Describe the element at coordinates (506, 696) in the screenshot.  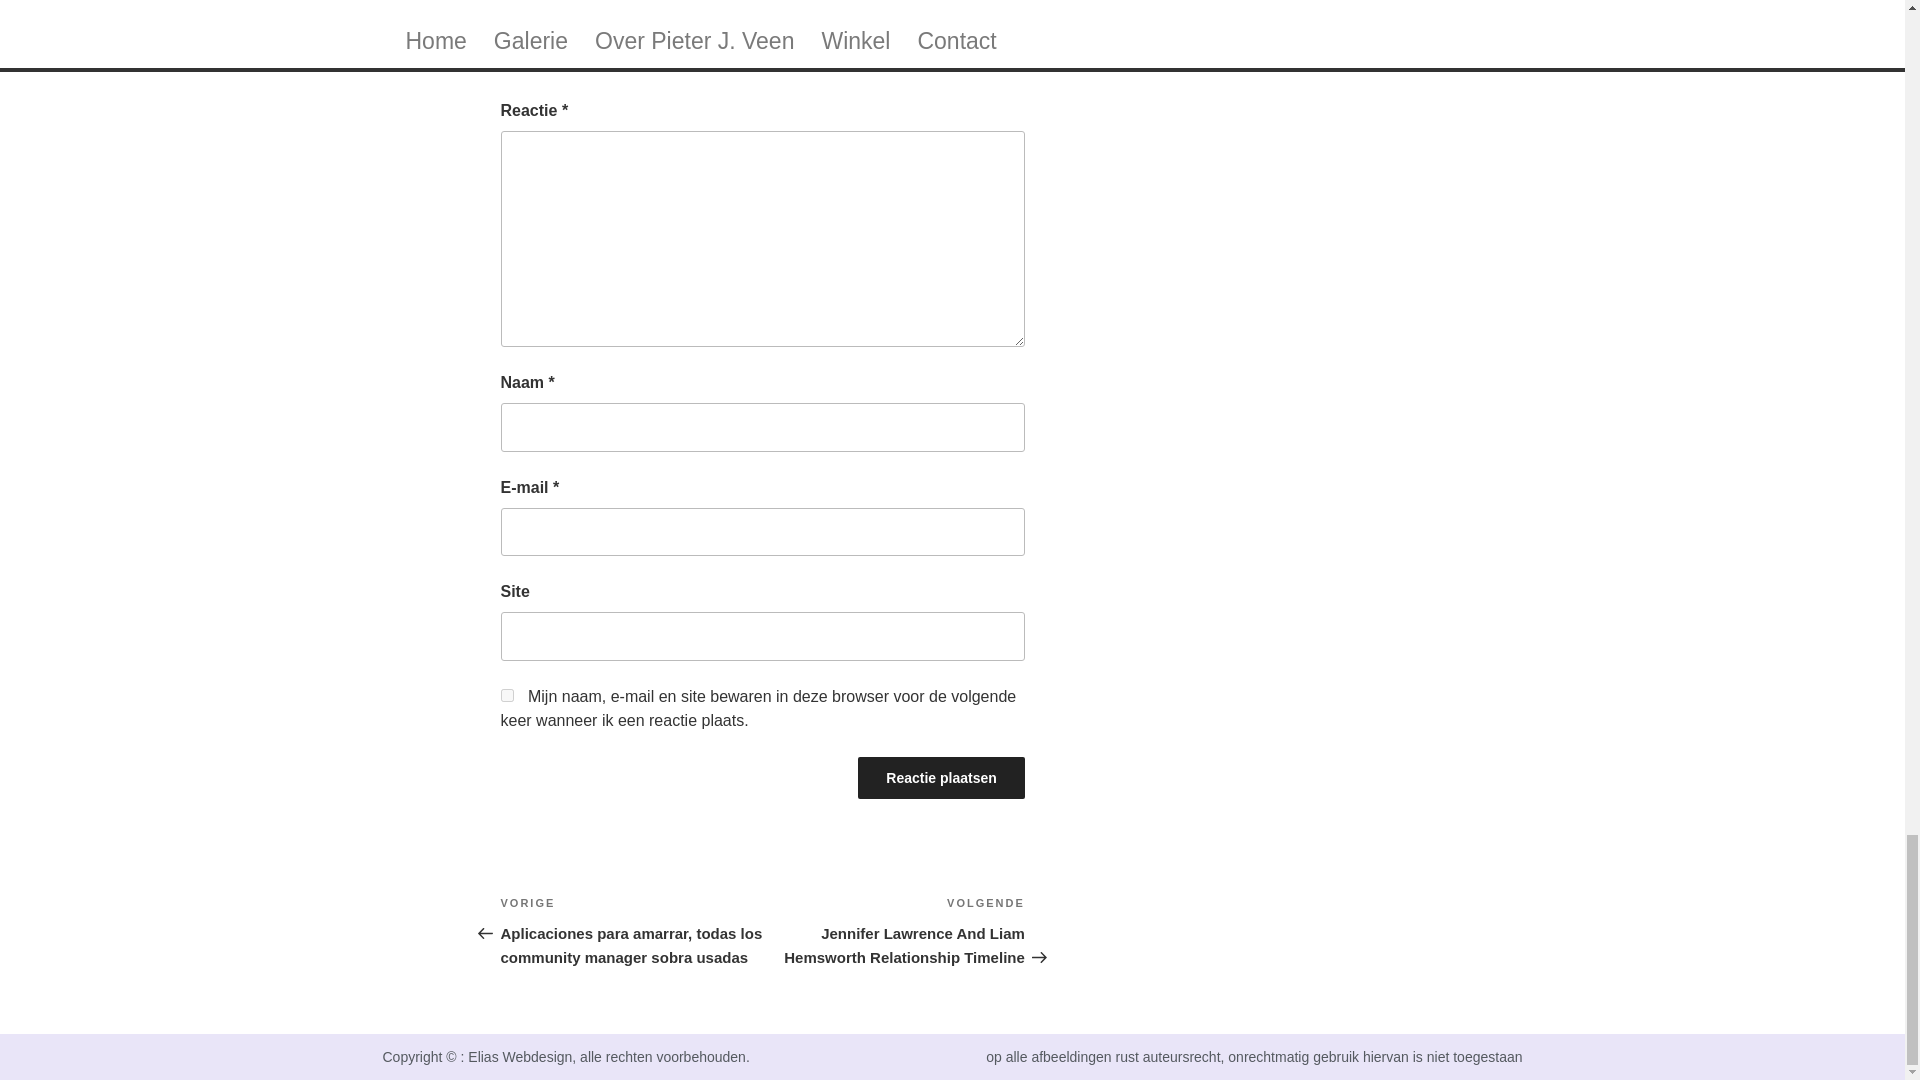
I see `yes` at that location.